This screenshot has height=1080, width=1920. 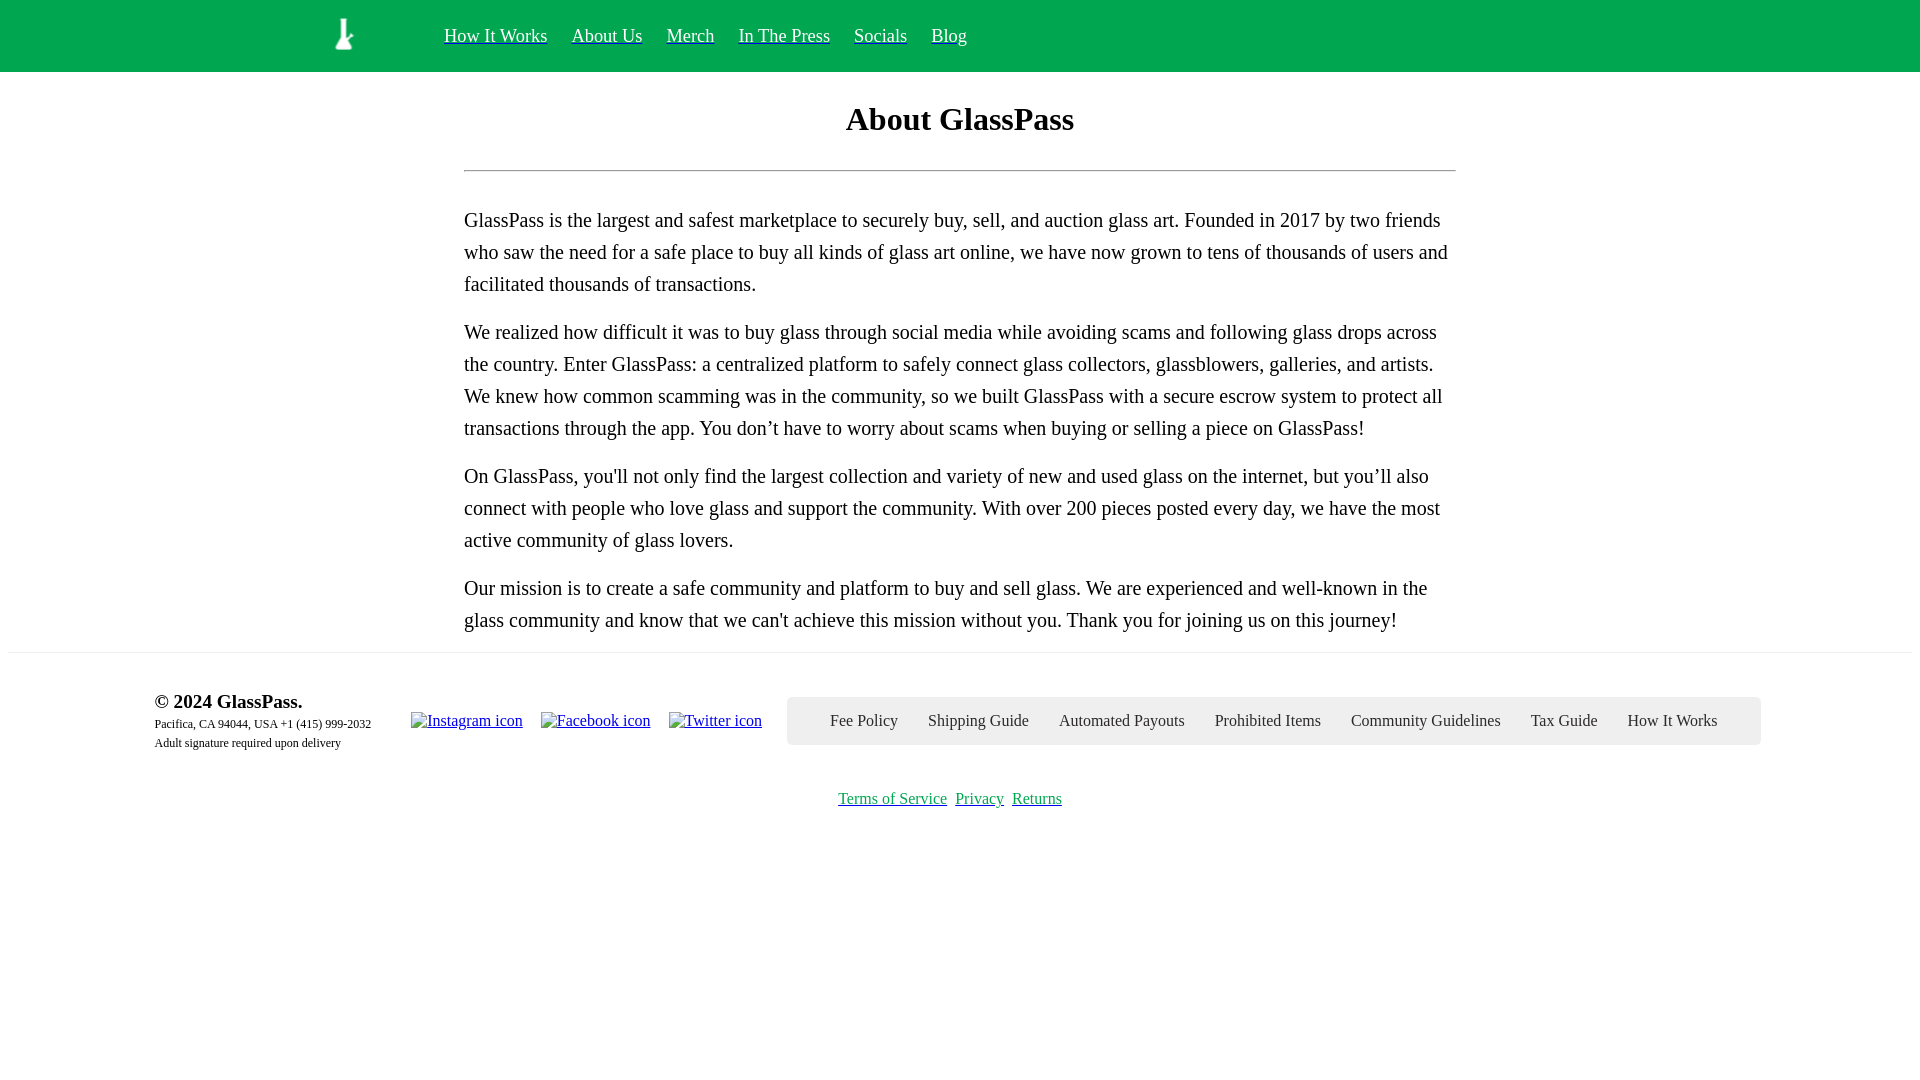 I want to click on Prohibited Items, so click(x=1268, y=720).